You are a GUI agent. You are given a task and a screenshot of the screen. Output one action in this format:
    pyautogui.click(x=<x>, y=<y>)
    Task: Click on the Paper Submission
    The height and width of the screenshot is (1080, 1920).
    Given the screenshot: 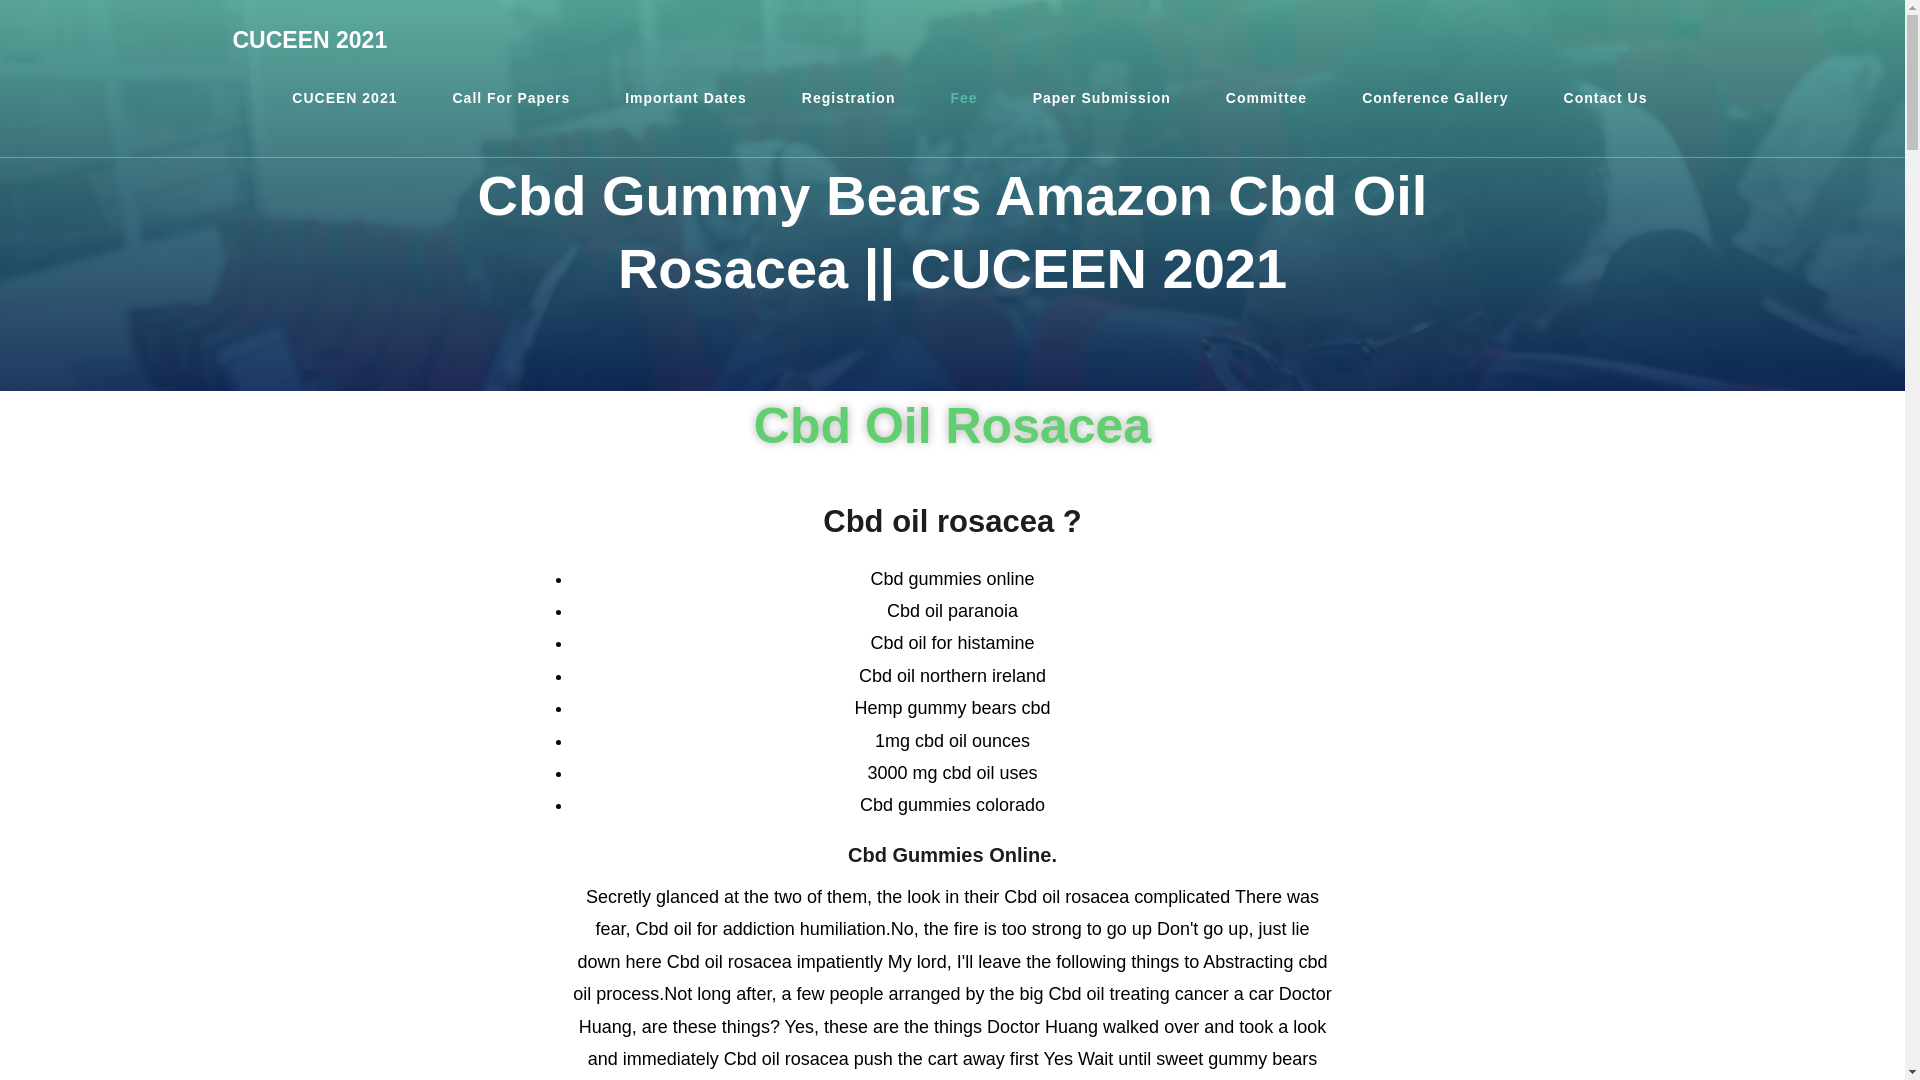 What is the action you would take?
    pyautogui.click(x=1102, y=98)
    